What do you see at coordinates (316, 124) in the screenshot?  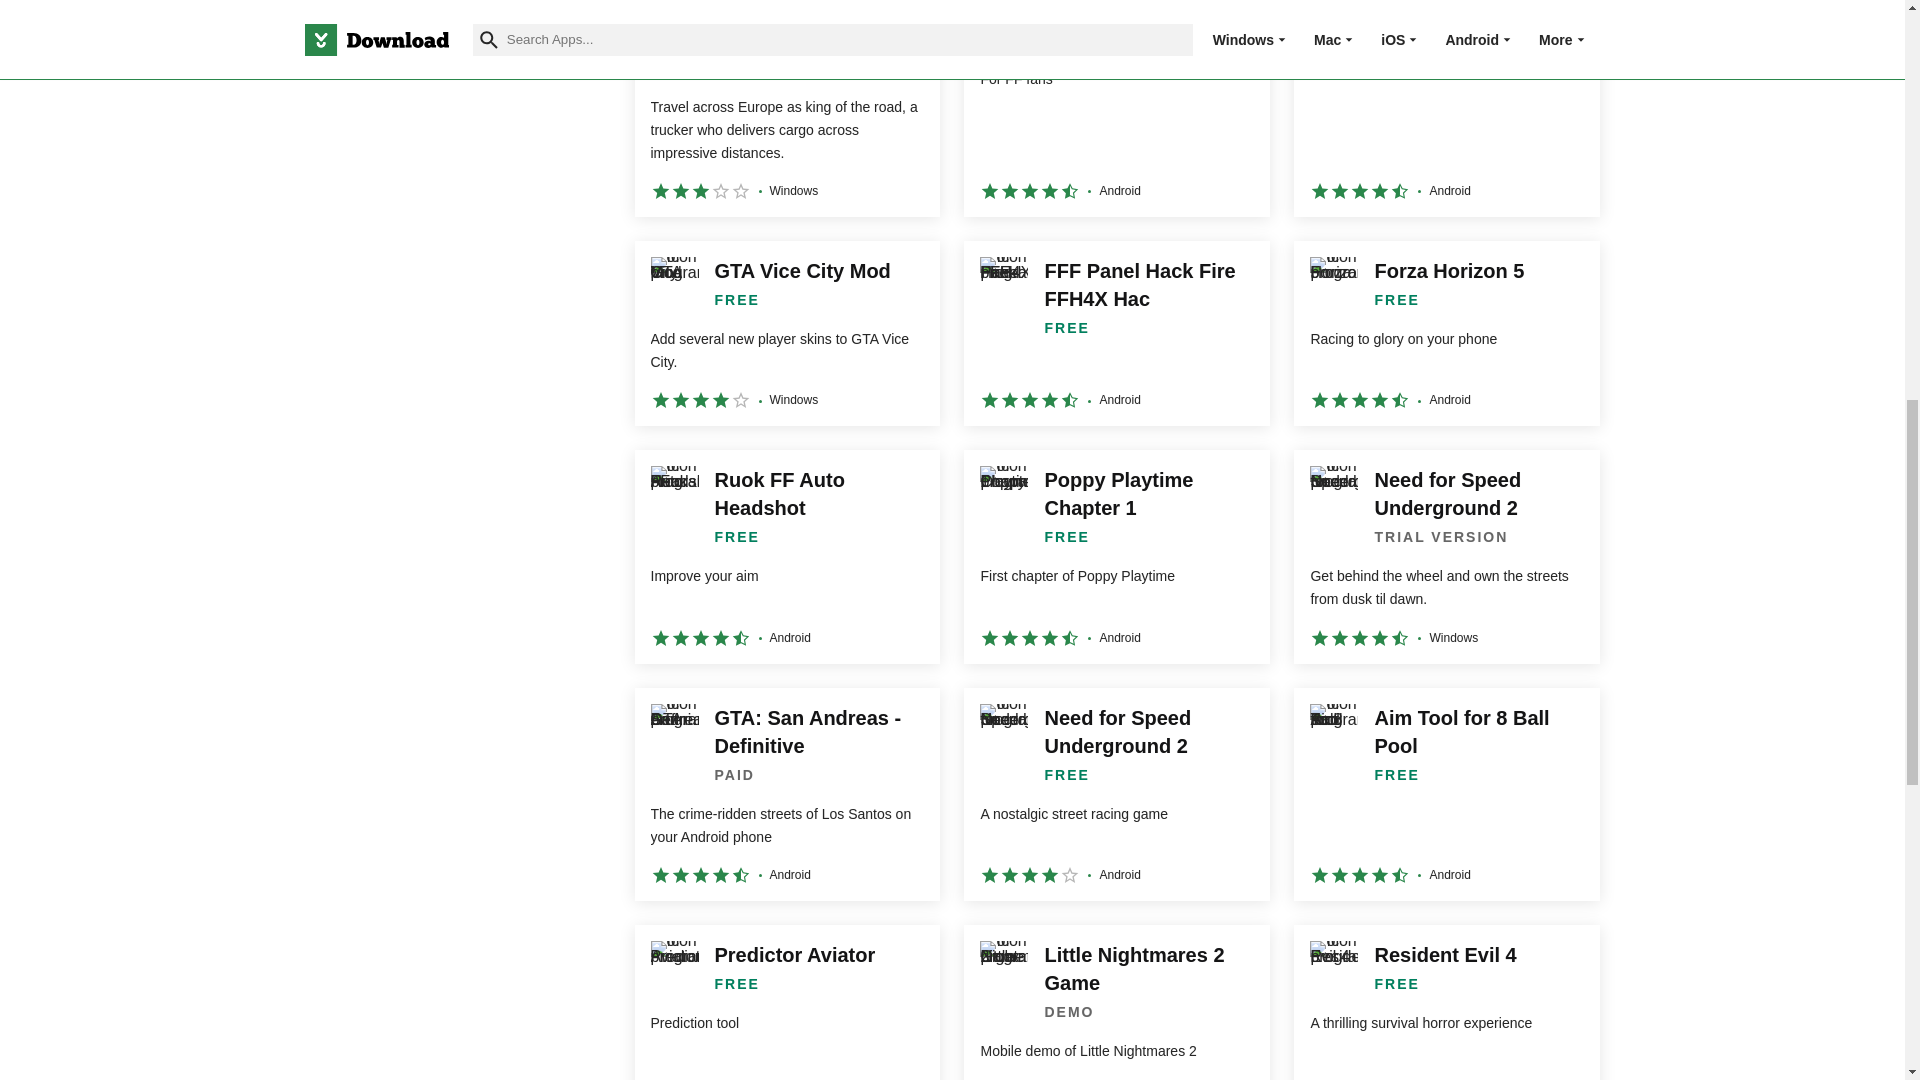 I see `games-sudoku-crossword` at bounding box center [316, 124].